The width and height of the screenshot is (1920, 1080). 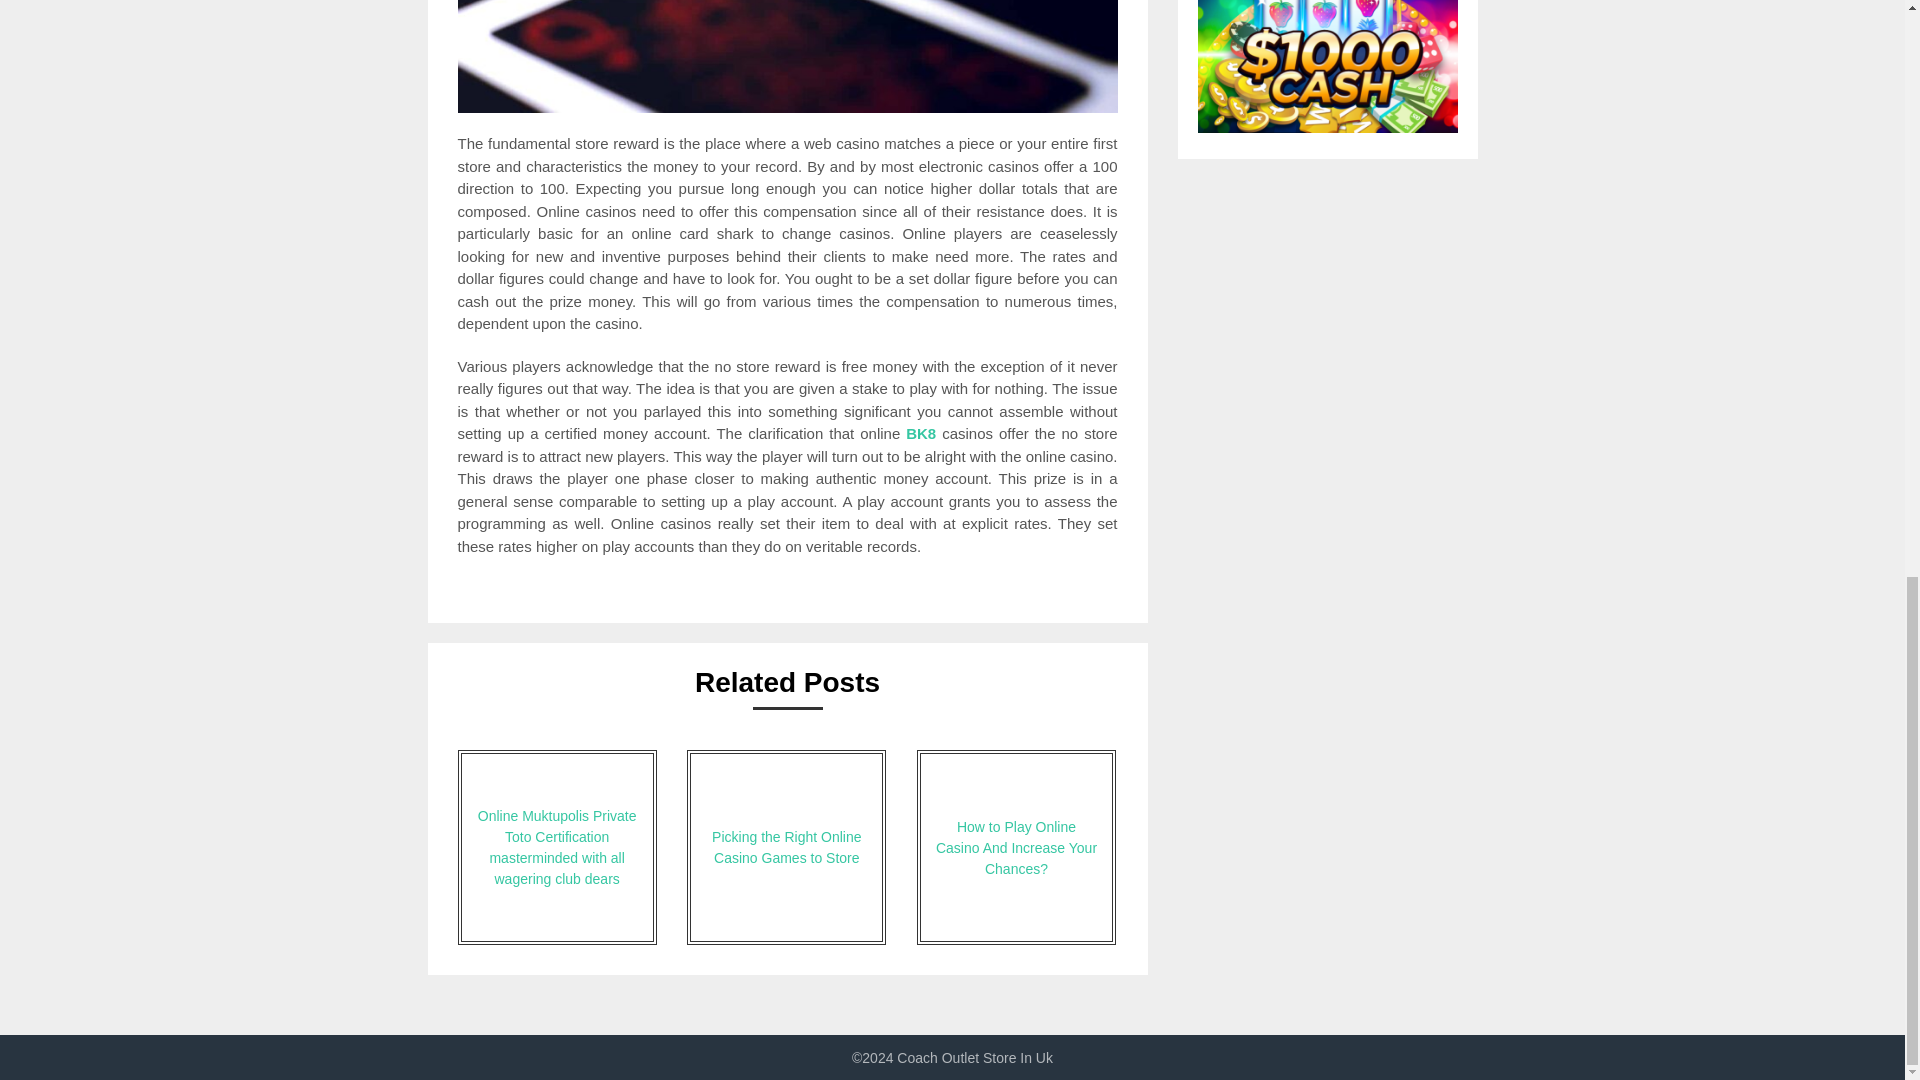 I want to click on How to Play Online Casino And Increase Your Chances?, so click(x=1016, y=847).